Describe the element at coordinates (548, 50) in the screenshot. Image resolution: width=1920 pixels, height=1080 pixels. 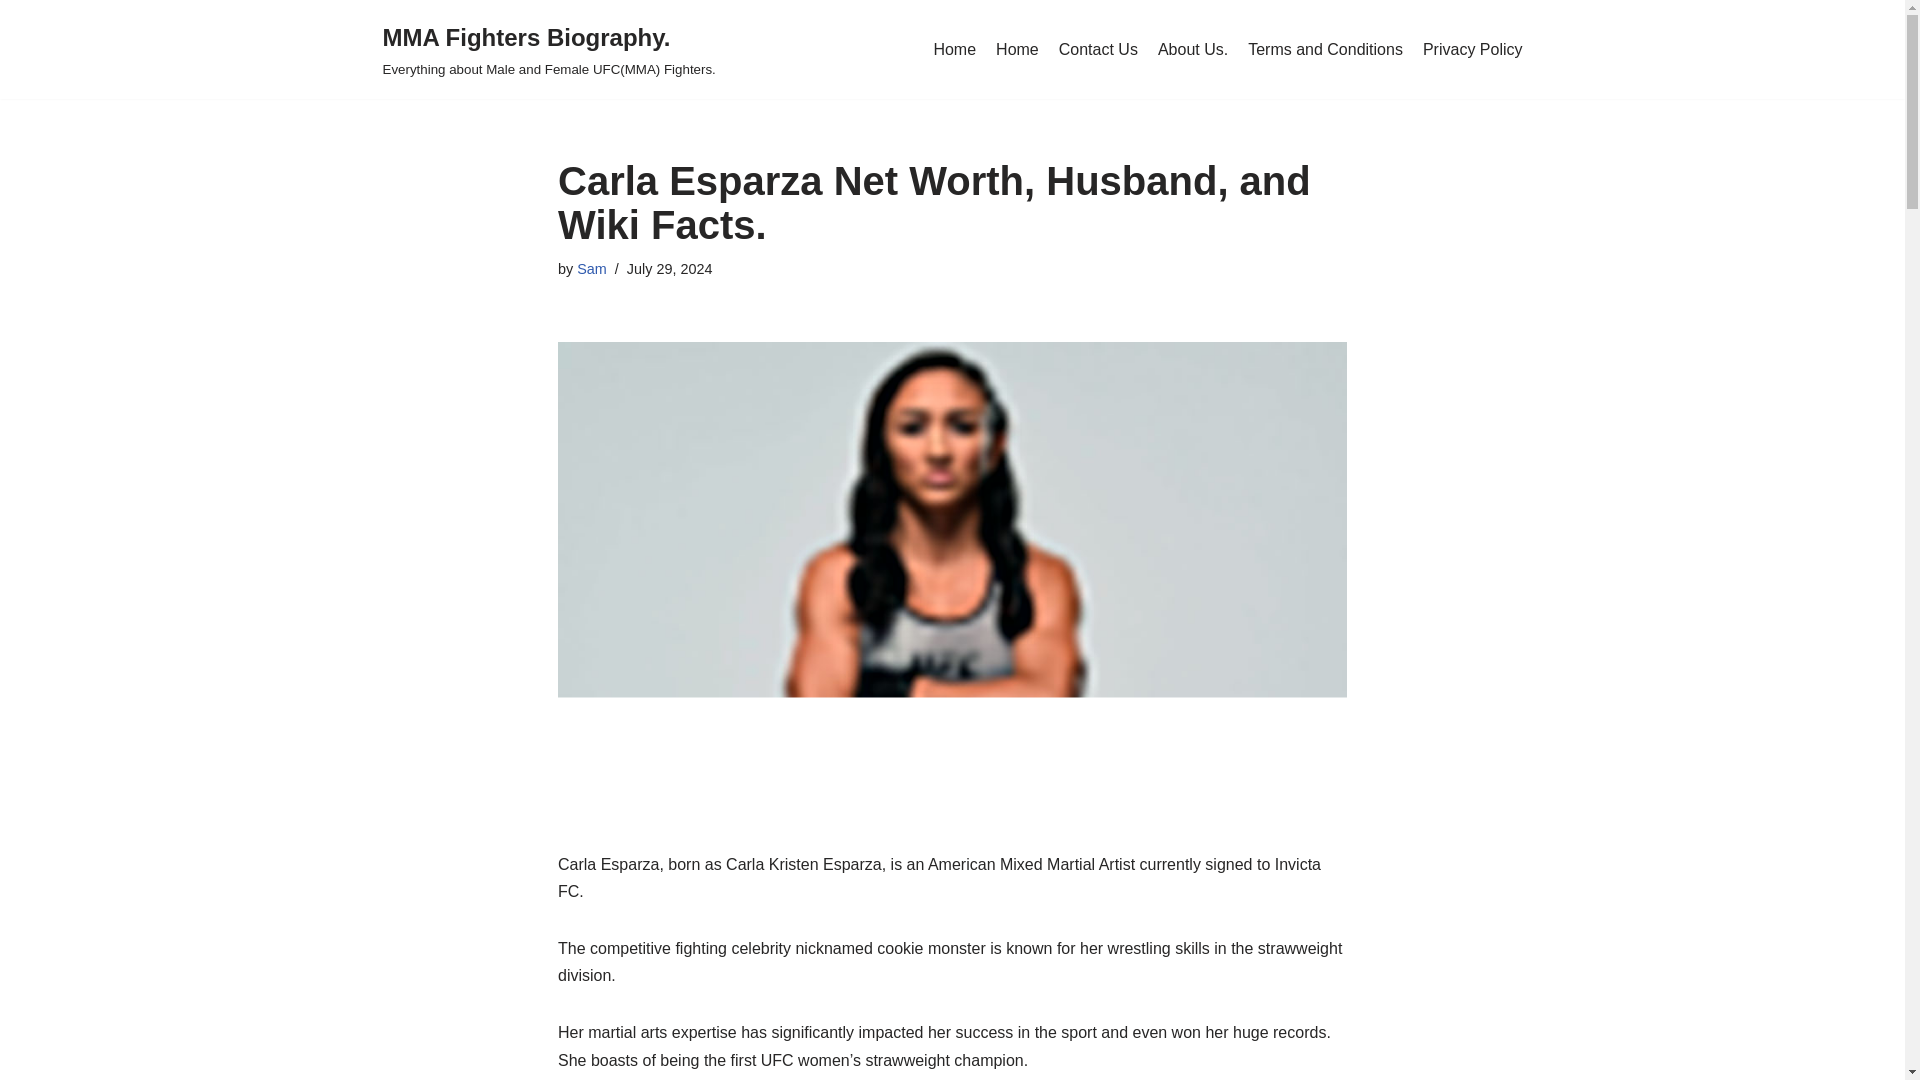
I see `MMA Fighters Biography.` at that location.